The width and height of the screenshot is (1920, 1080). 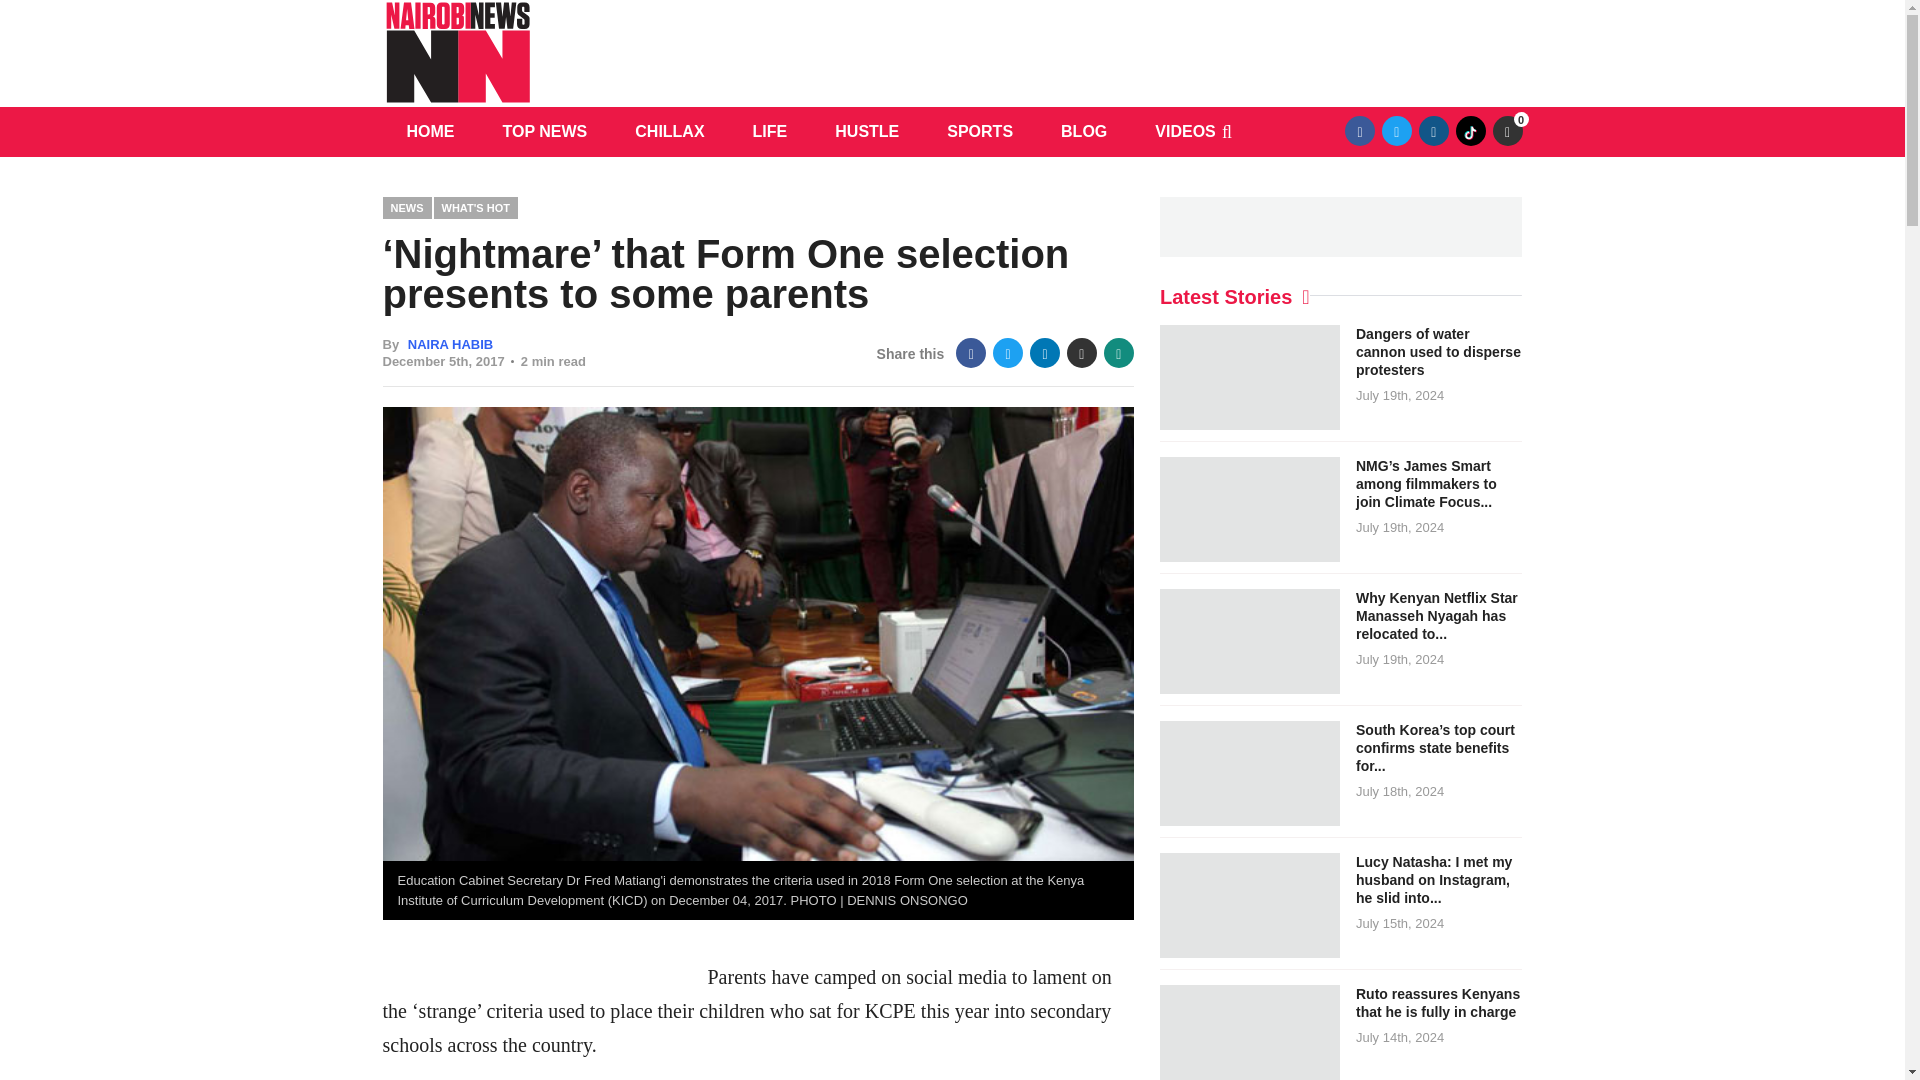 What do you see at coordinates (476, 207) in the screenshot?
I see `WHAT'S HOT` at bounding box center [476, 207].